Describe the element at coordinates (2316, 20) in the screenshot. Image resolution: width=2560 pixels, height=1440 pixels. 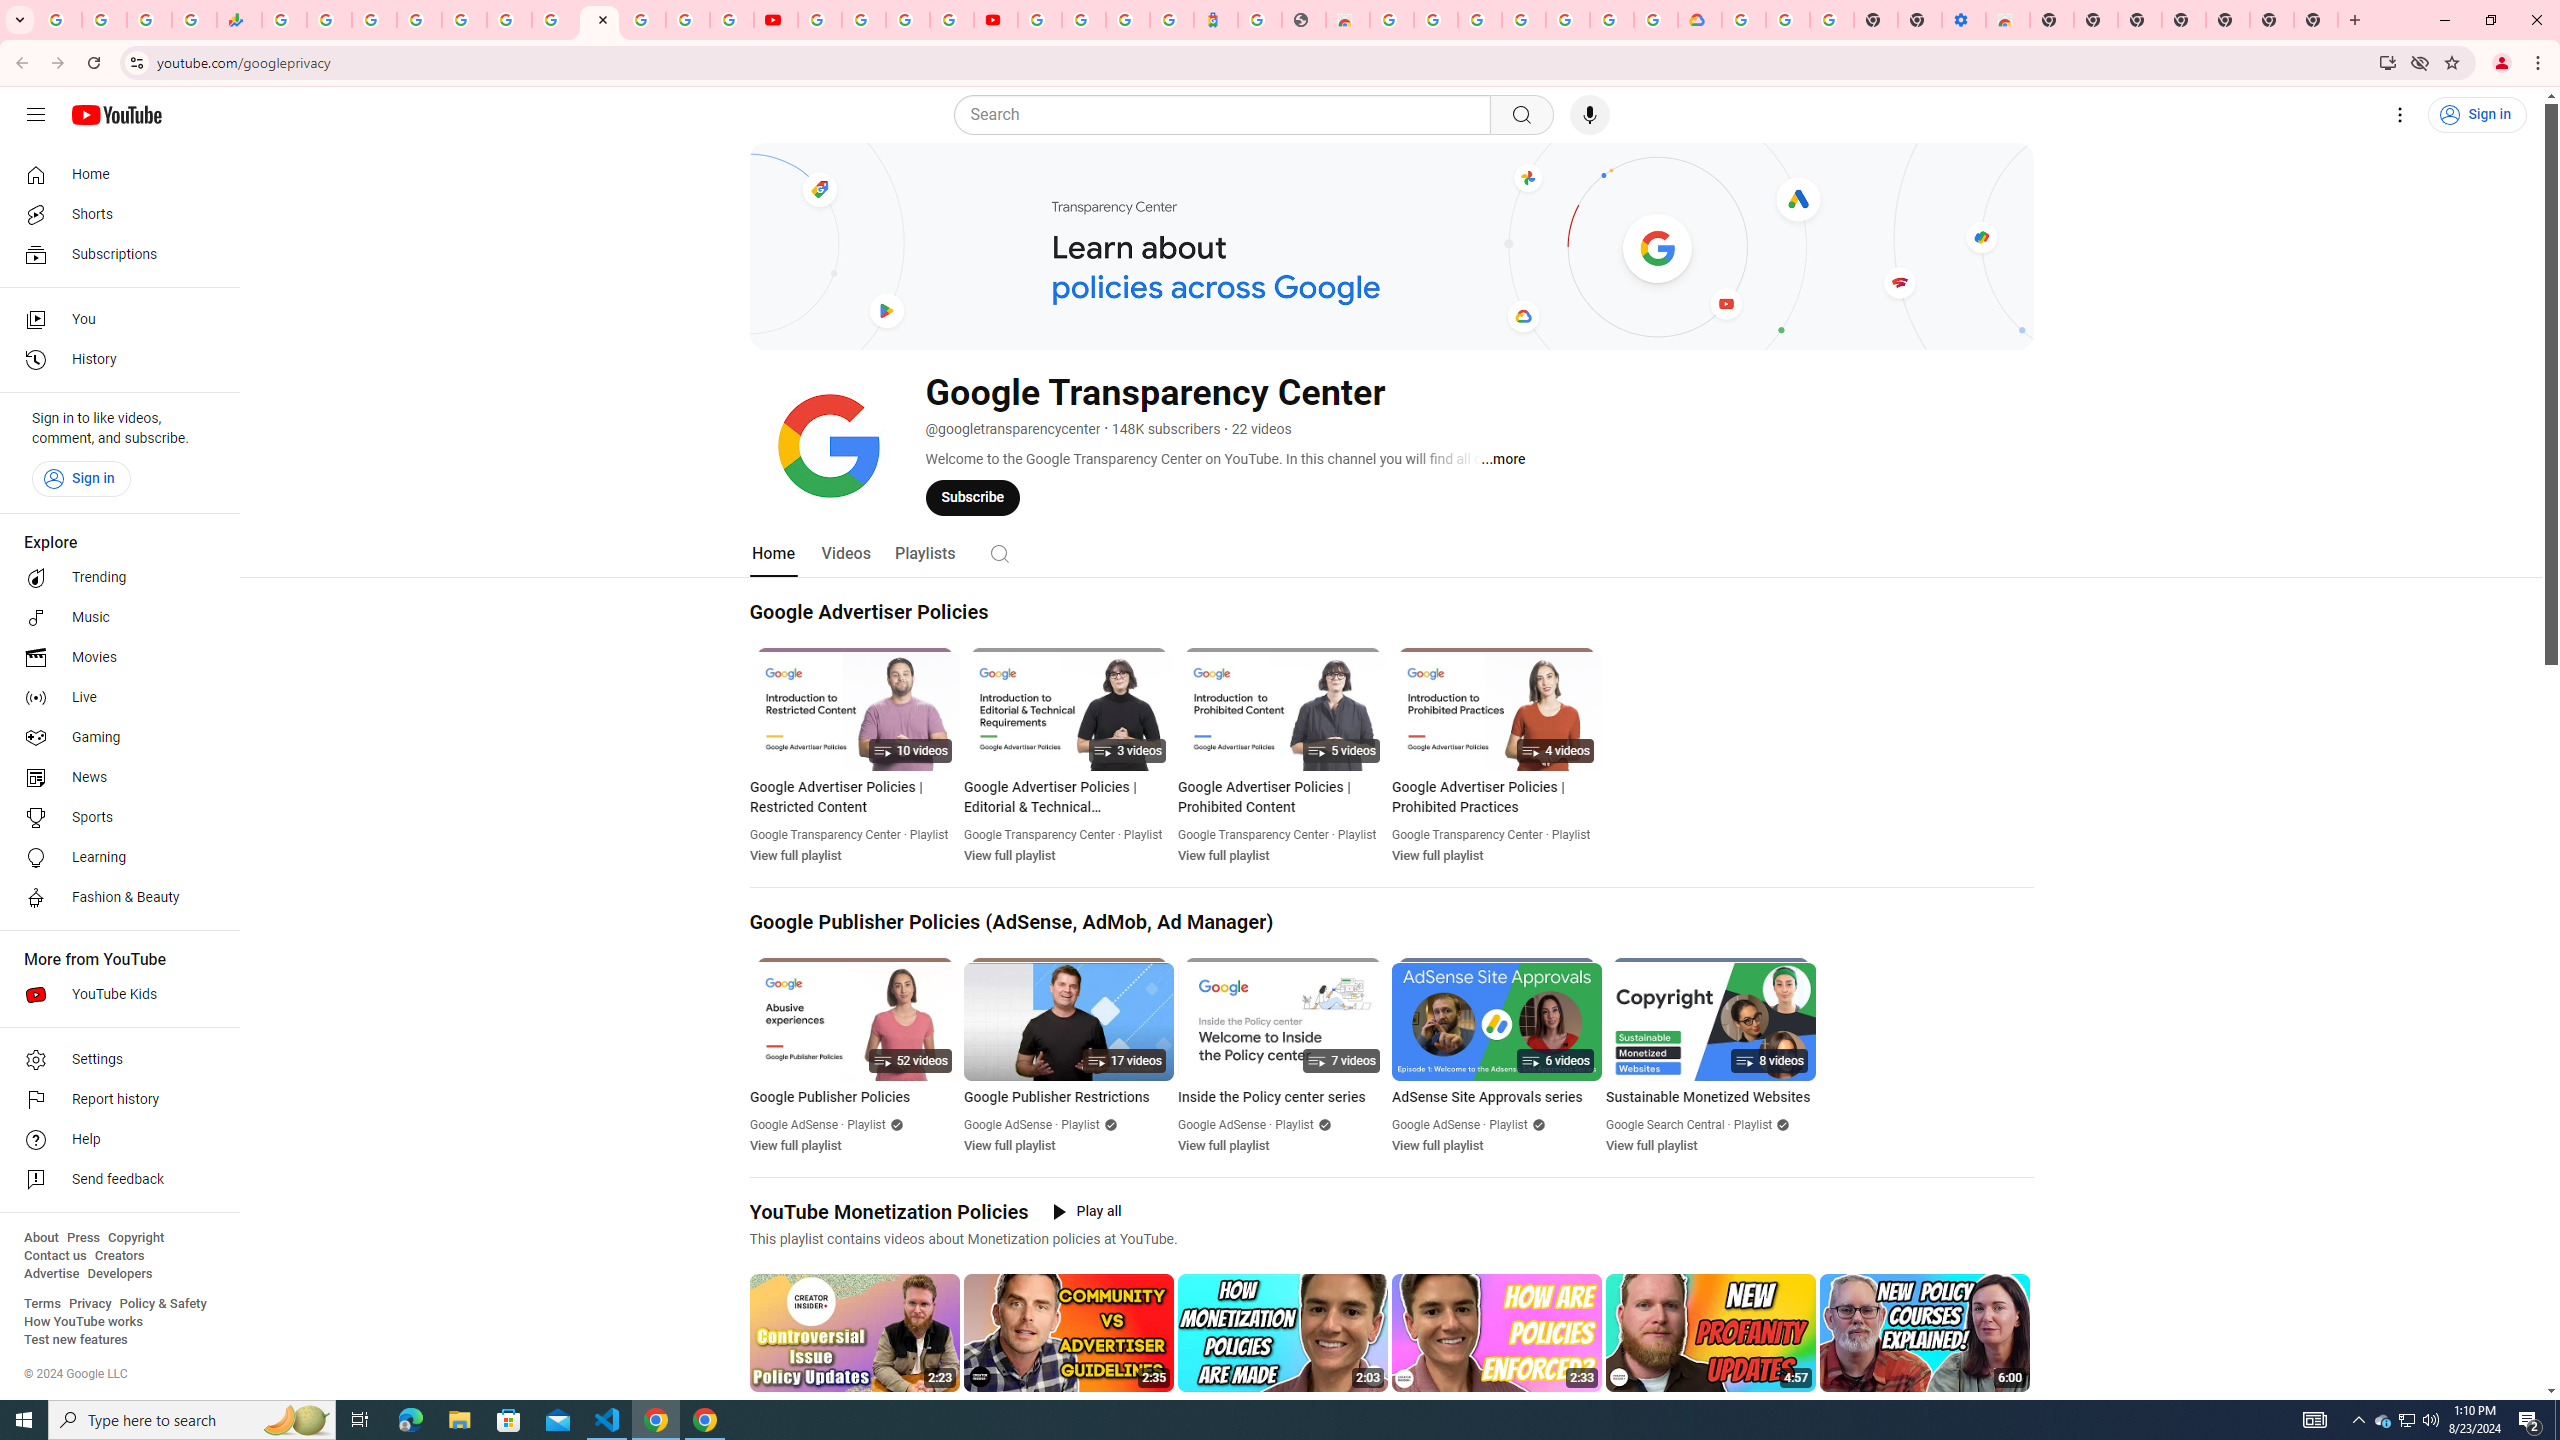
I see `New Tab` at that location.